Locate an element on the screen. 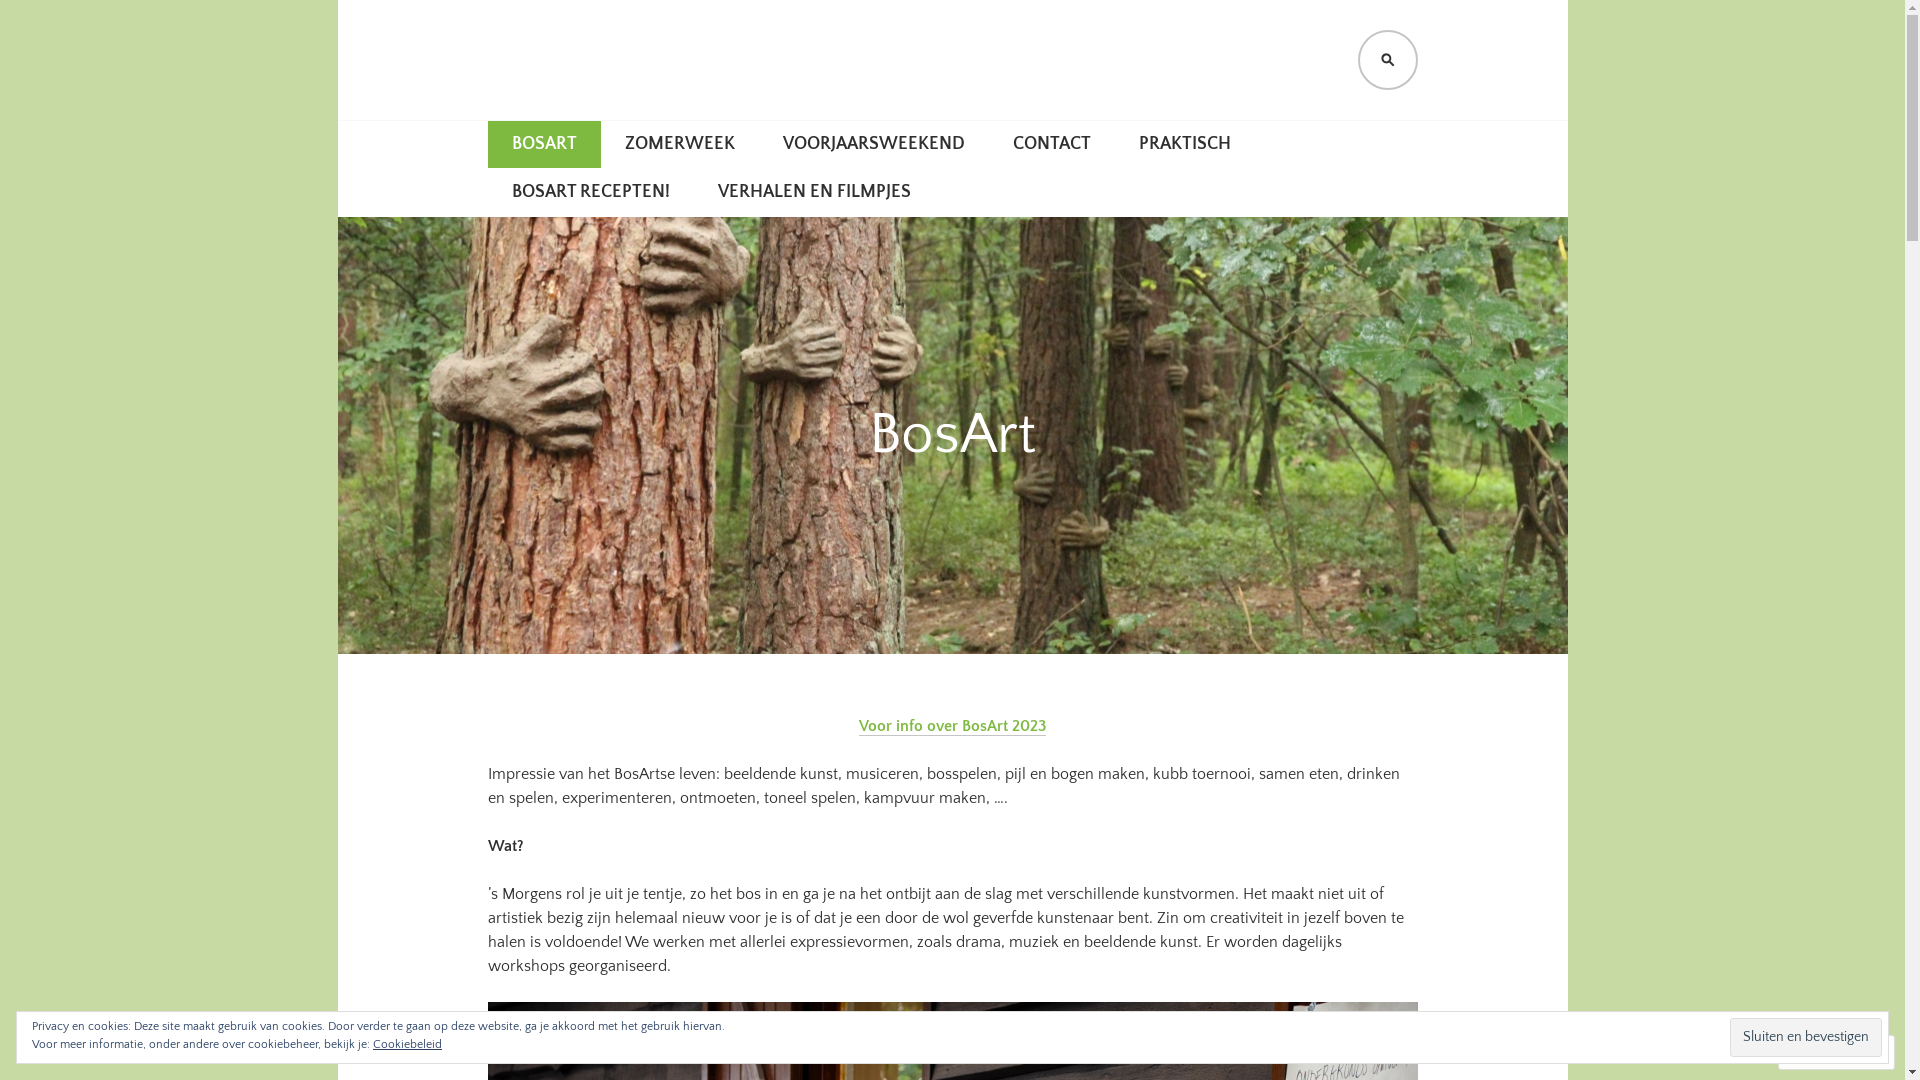 This screenshot has width=1920, height=1080. VOORJAARSWEEKEND is located at coordinates (872, 145).